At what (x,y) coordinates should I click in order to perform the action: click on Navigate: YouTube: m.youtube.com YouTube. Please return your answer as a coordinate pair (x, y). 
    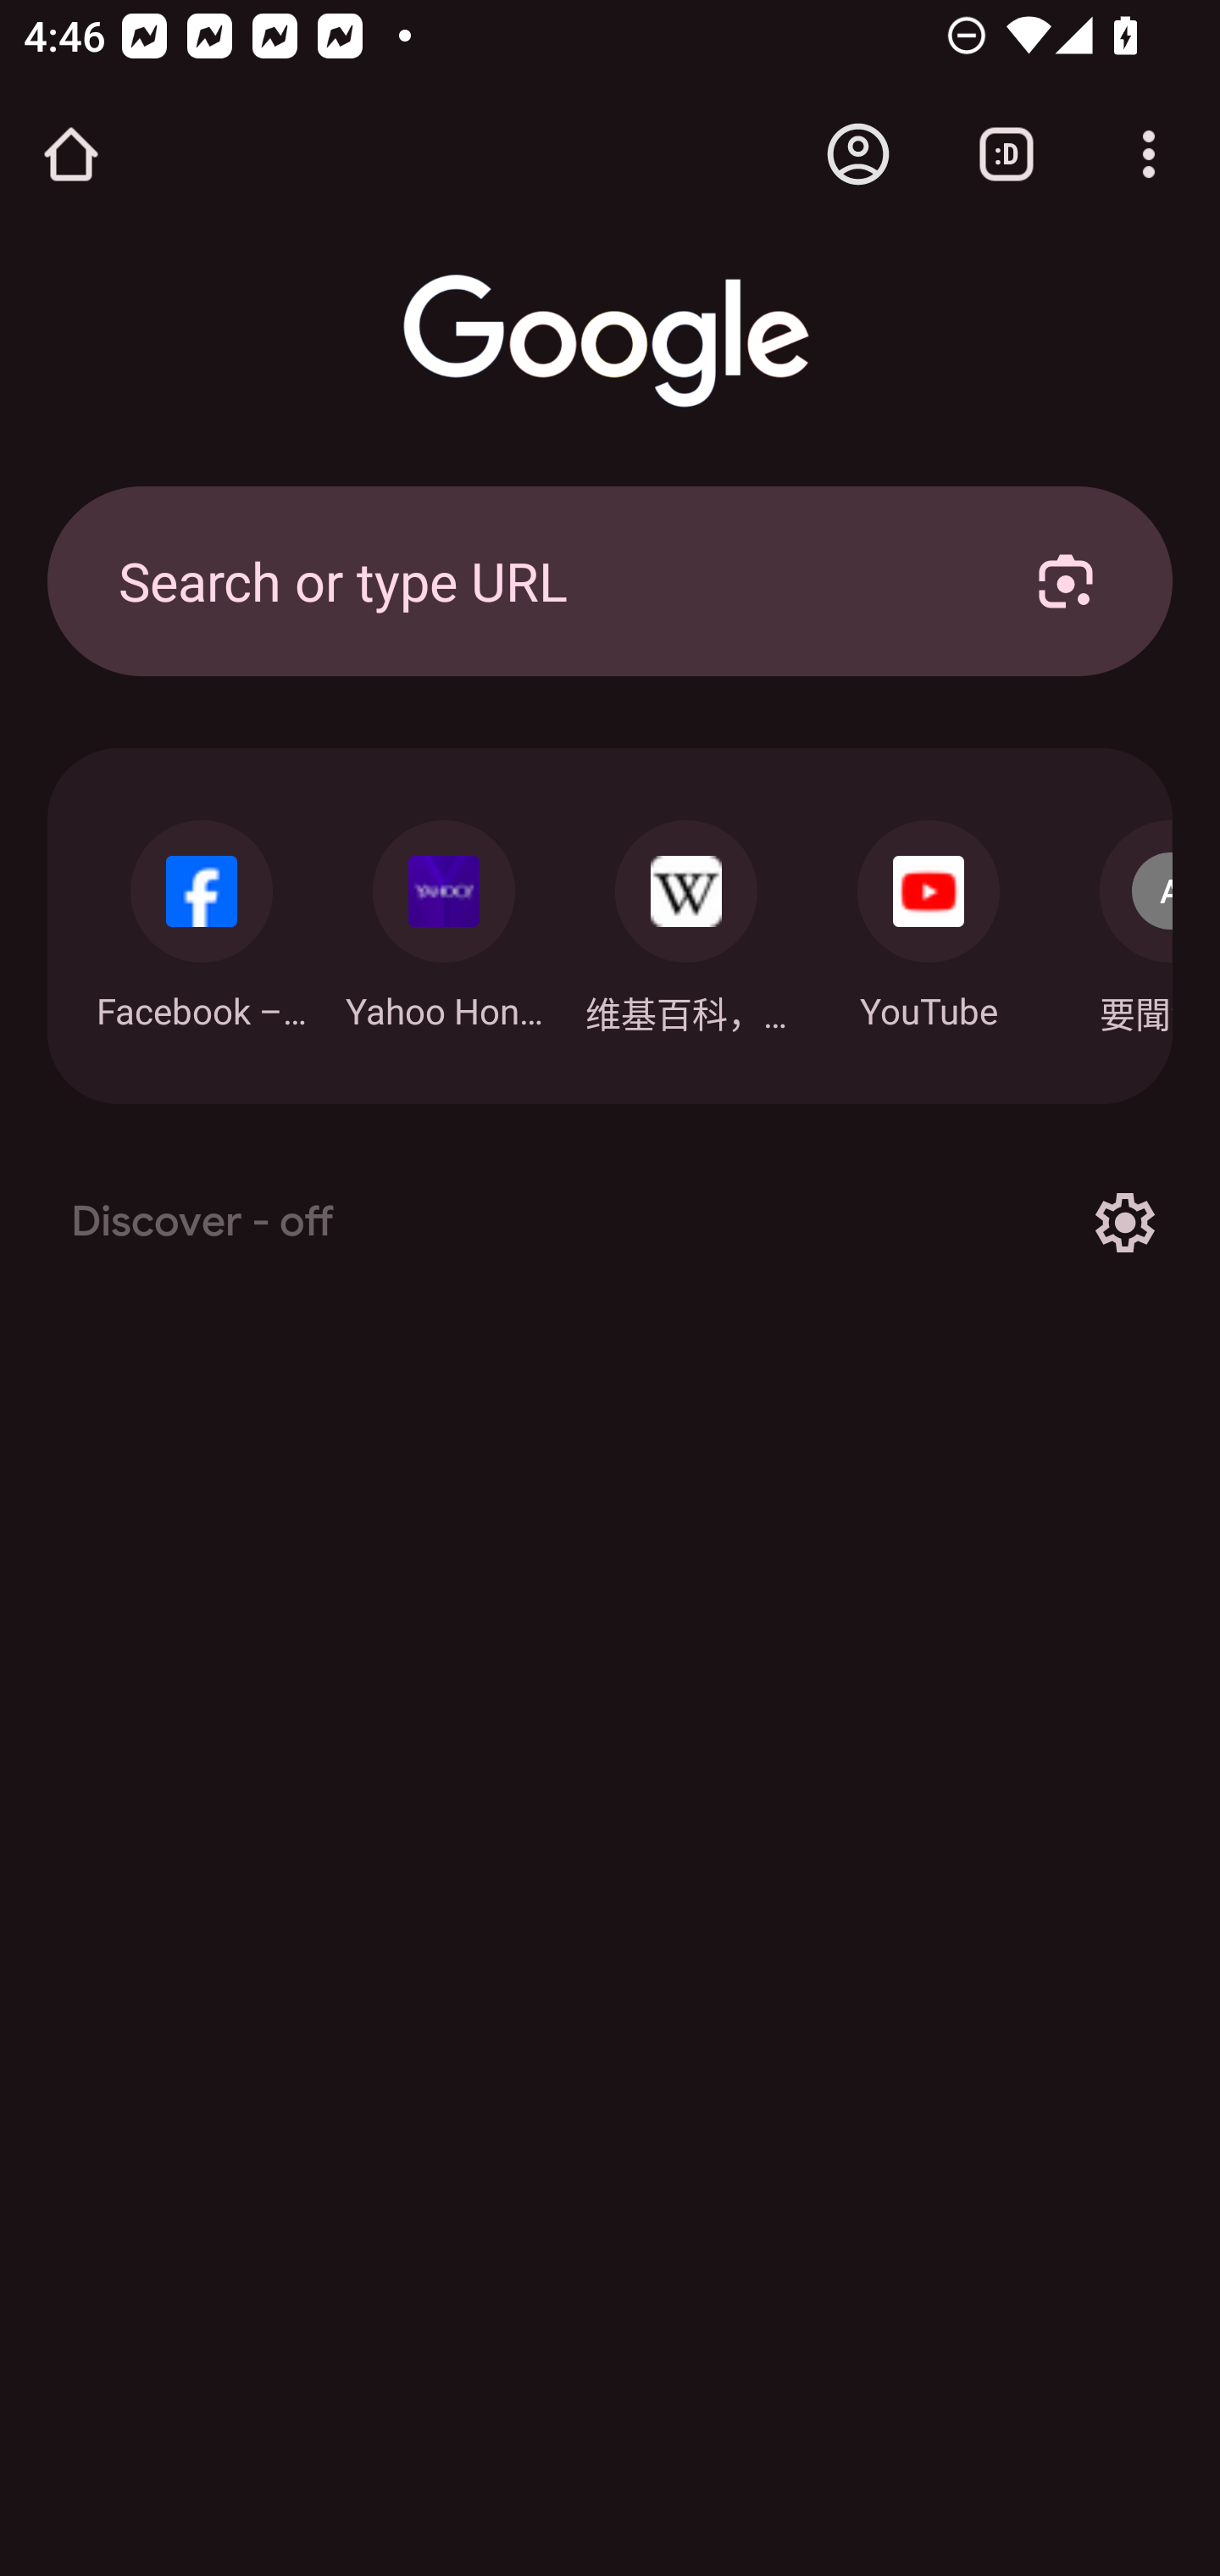
    Looking at the image, I should click on (929, 917).